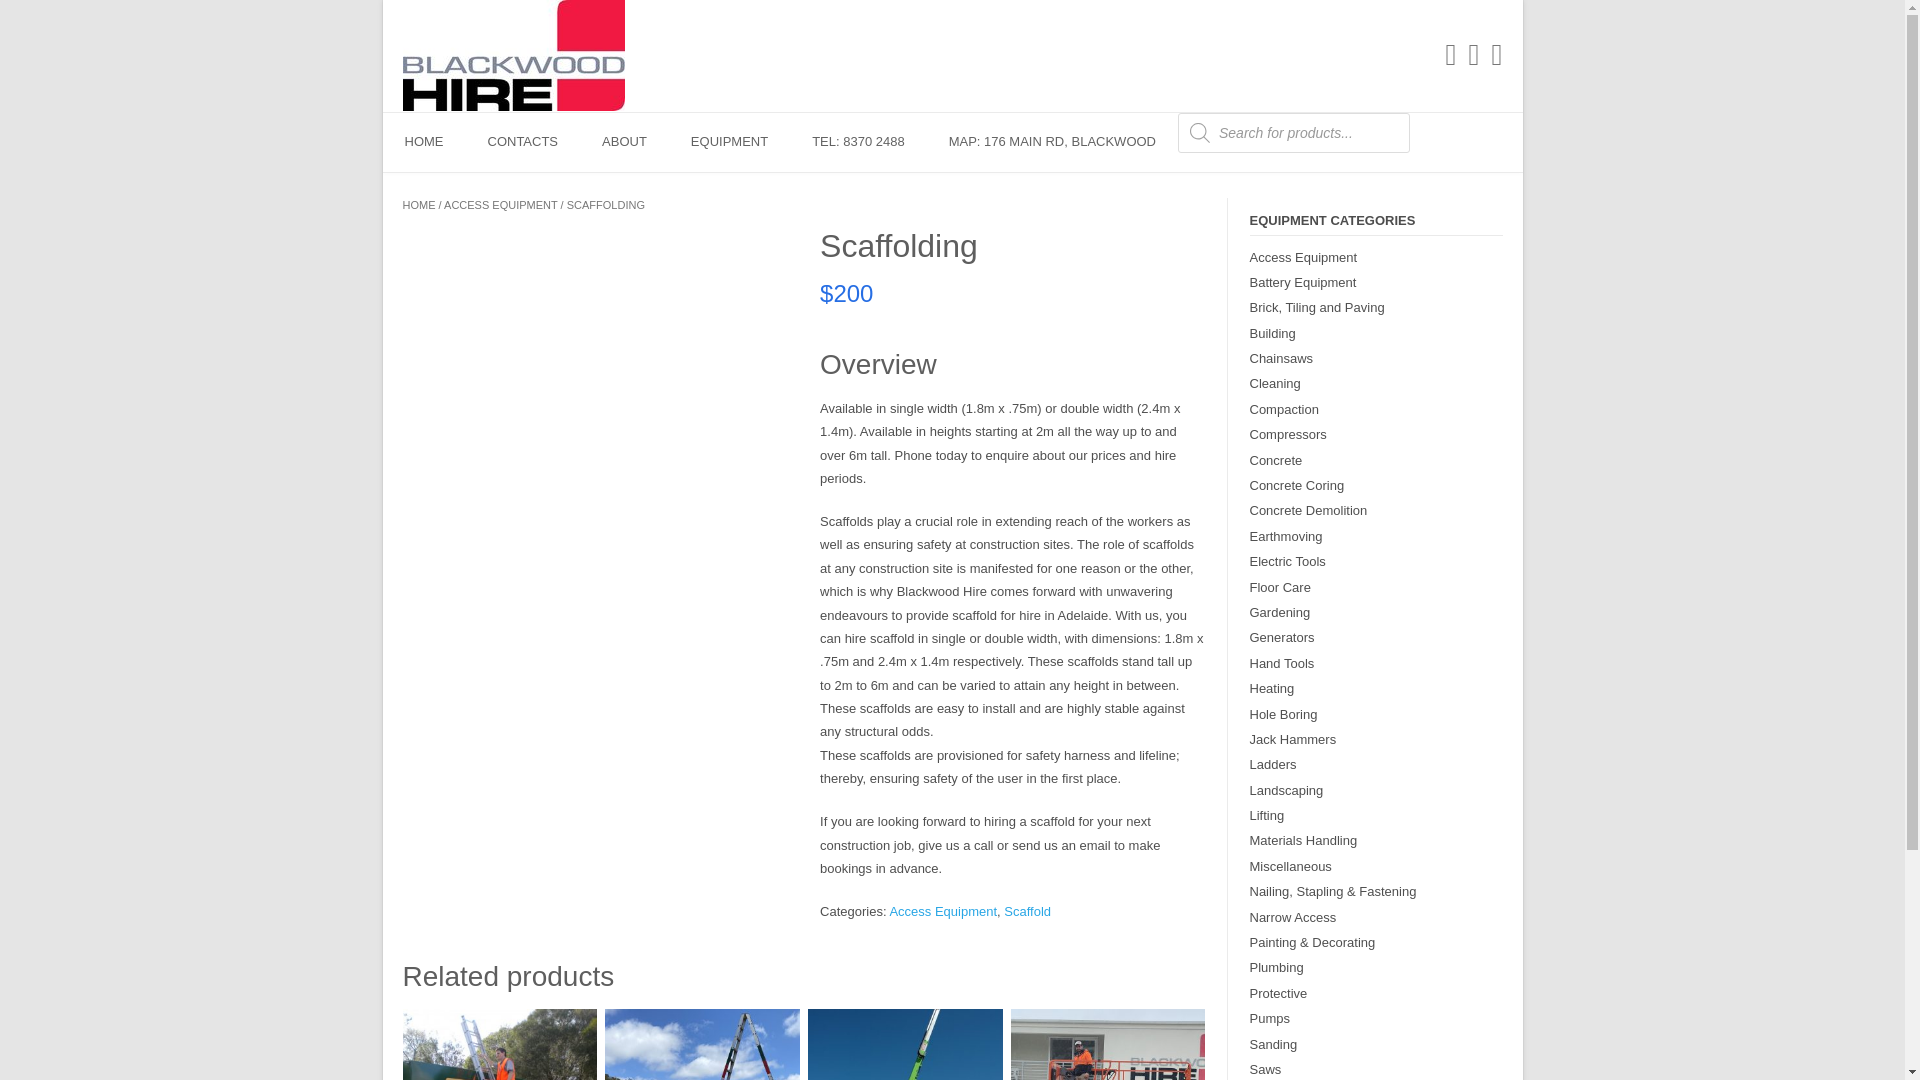  I want to click on HOME, so click(418, 203).